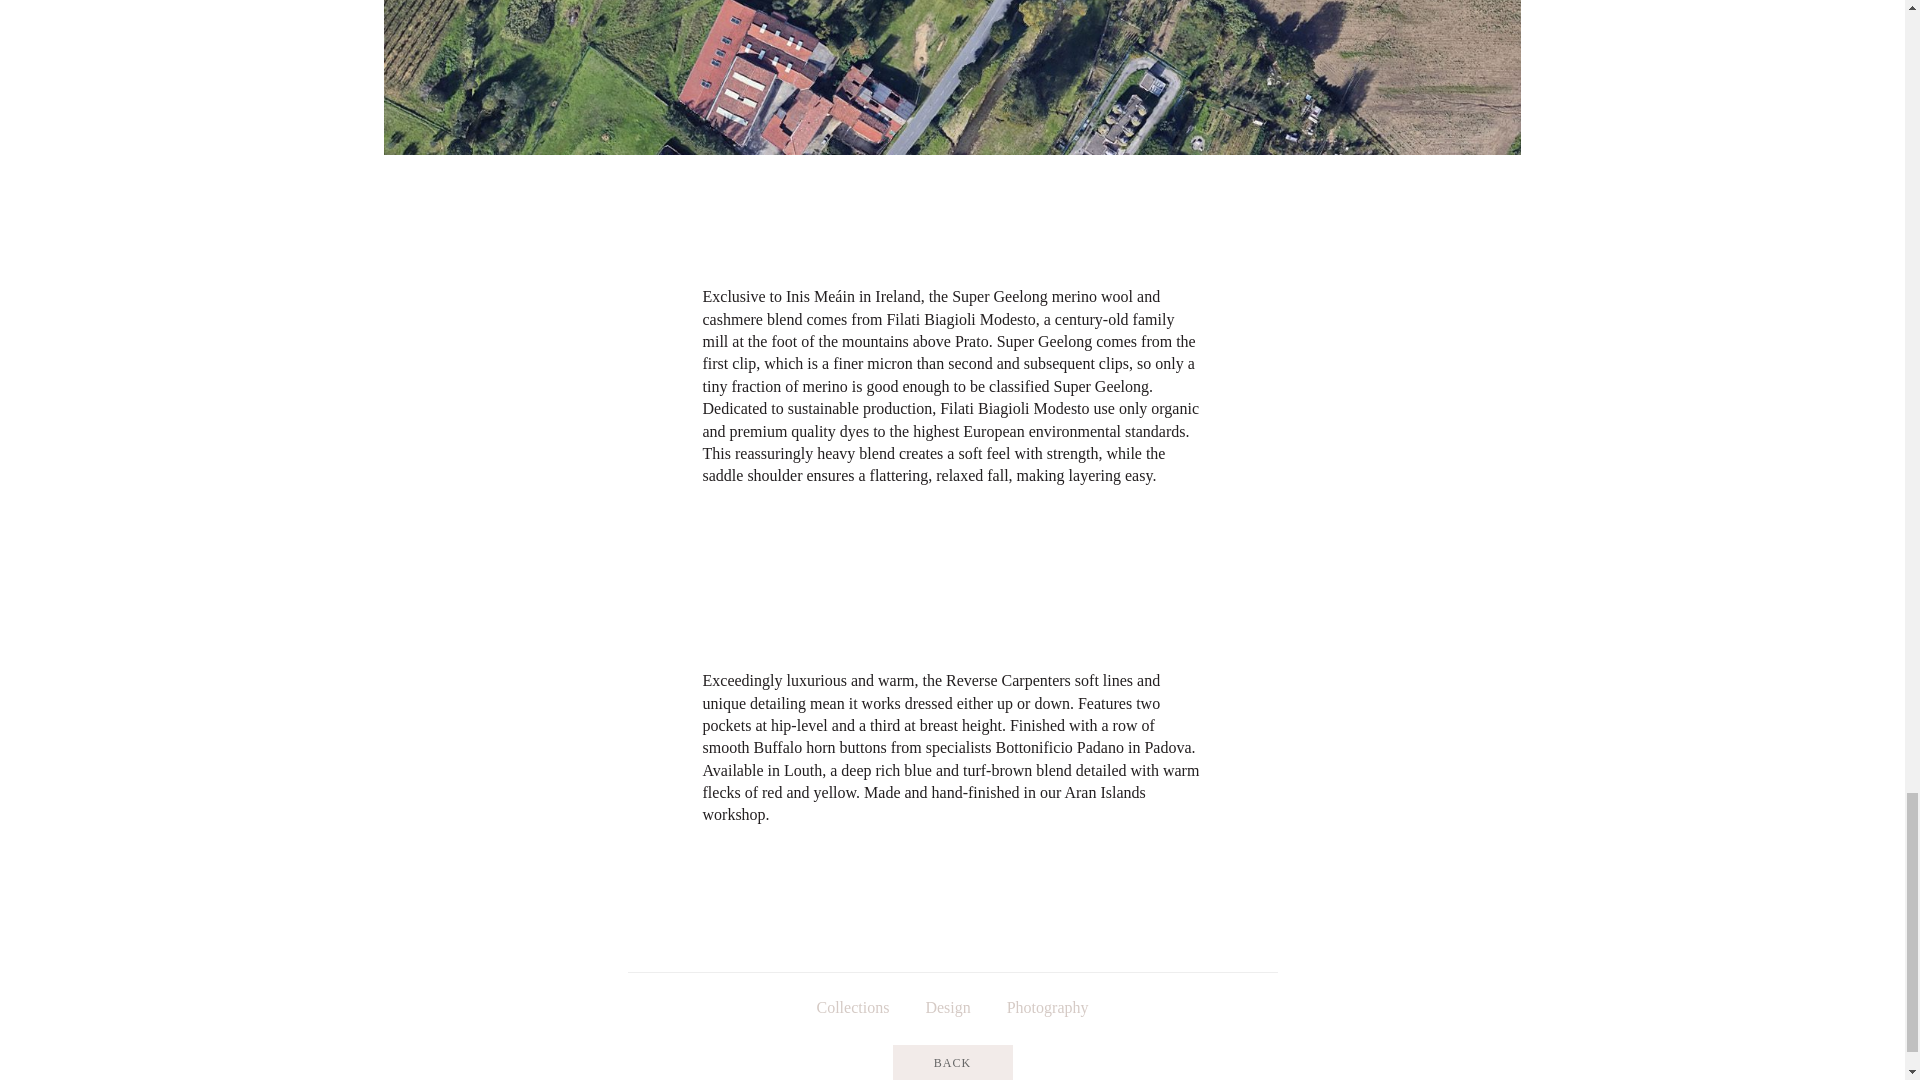  I want to click on BACK, so click(952, 1062).